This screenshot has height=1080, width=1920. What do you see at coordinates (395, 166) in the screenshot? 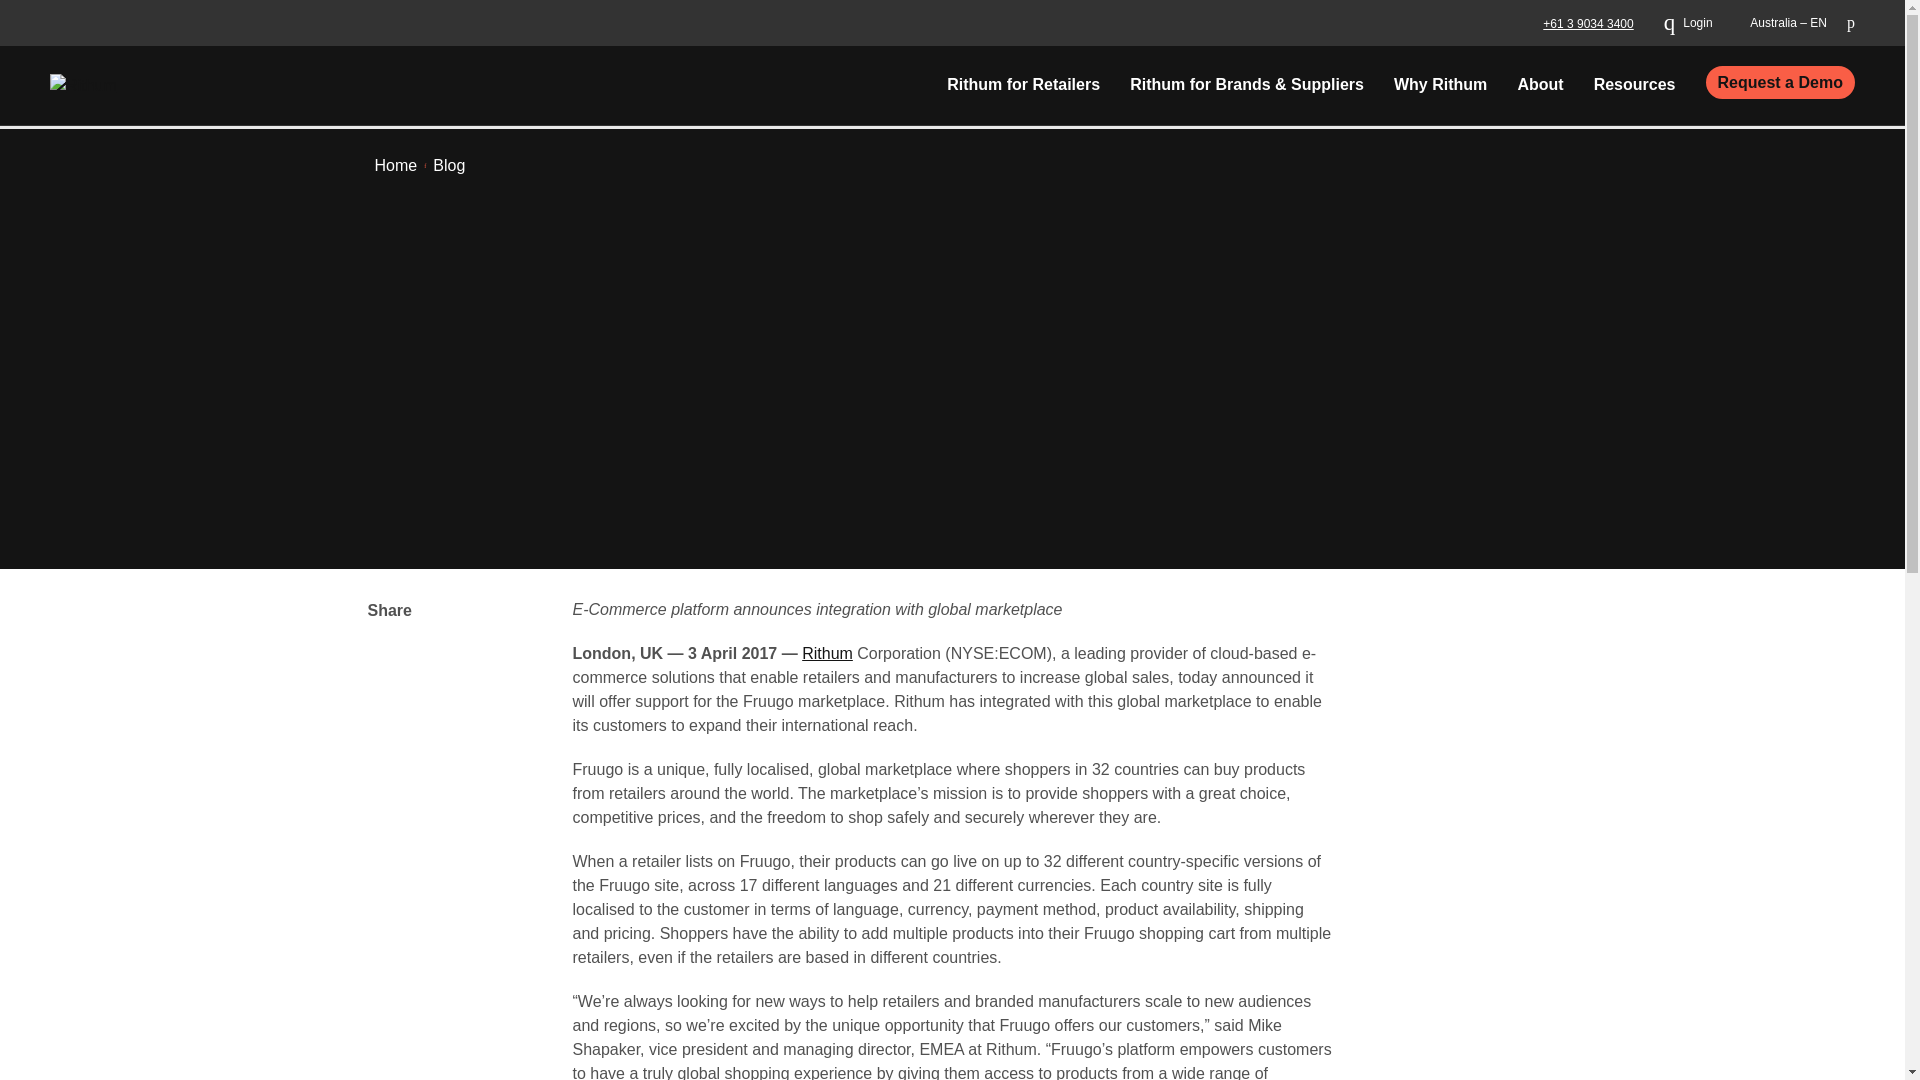
I see `Go to Rithum.` at bounding box center [395, 166].